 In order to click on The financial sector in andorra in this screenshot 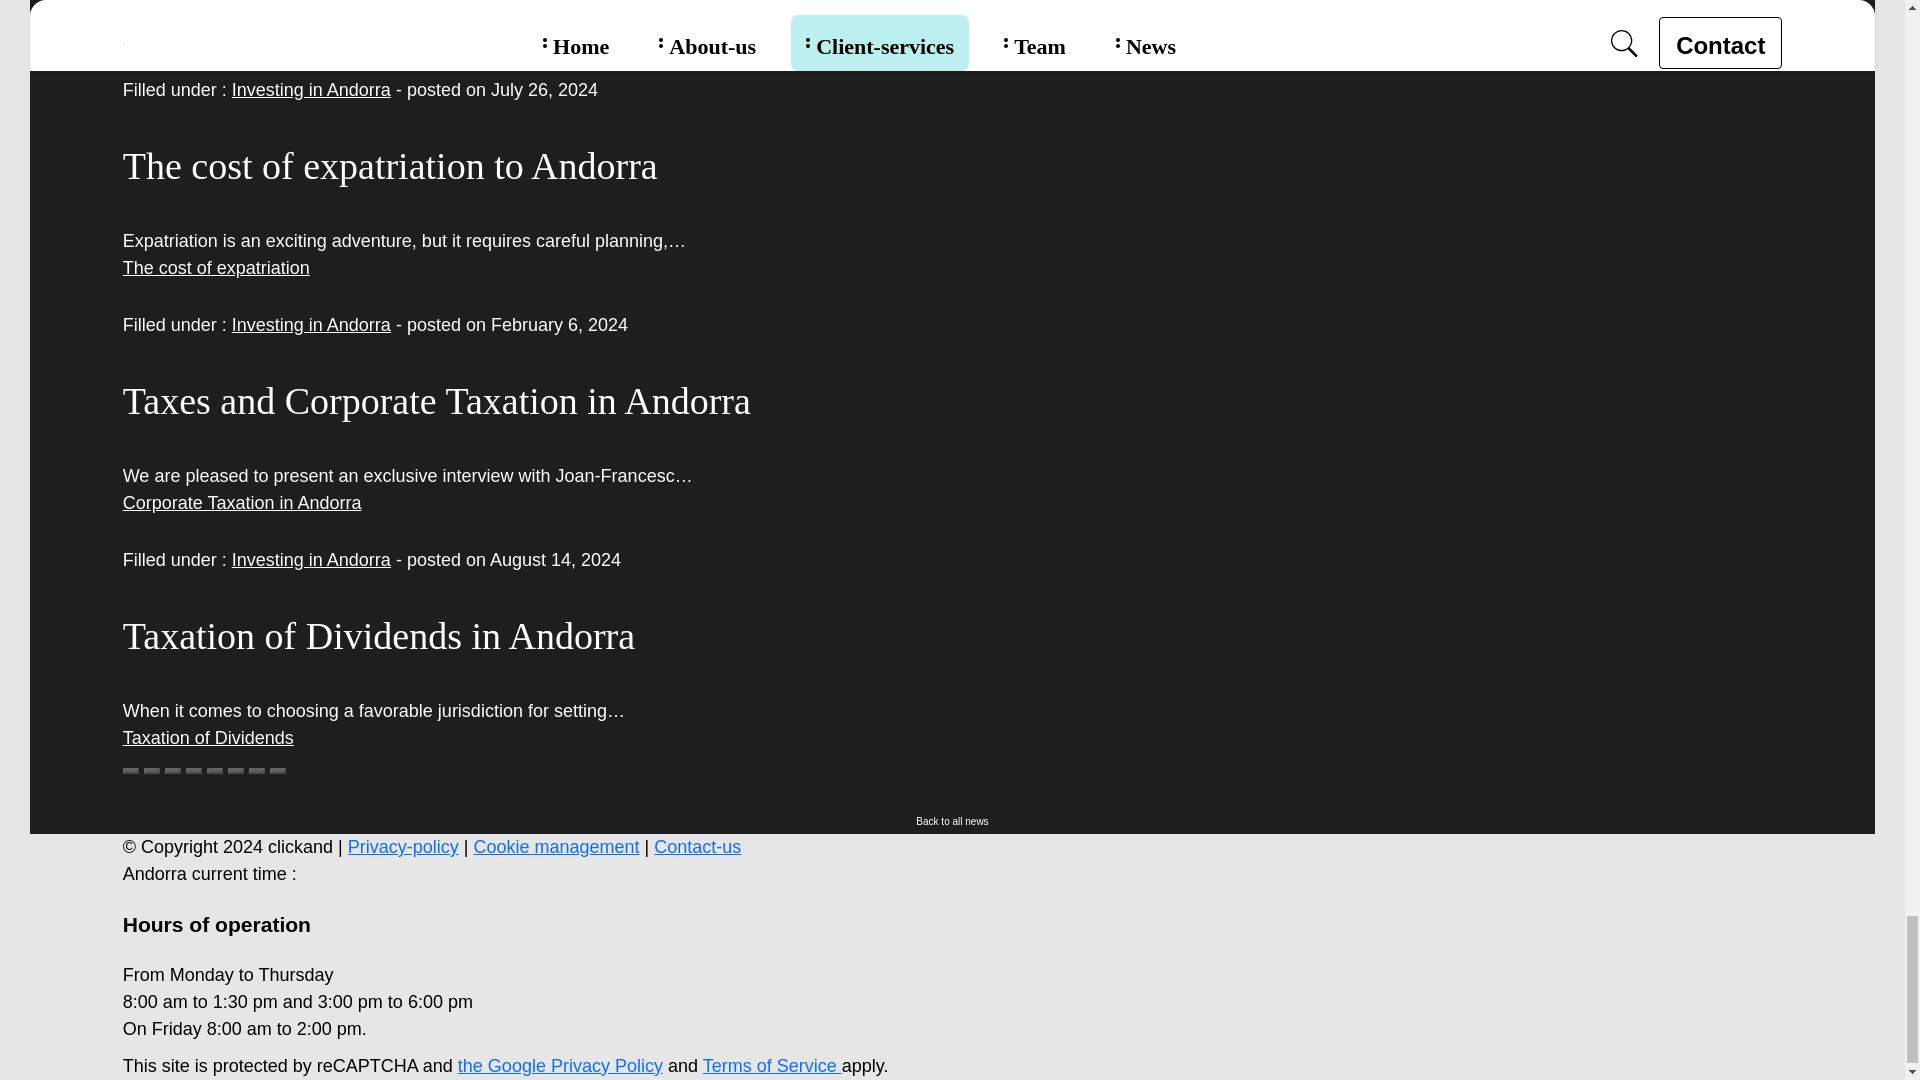, I will do `click(243, 32)`.